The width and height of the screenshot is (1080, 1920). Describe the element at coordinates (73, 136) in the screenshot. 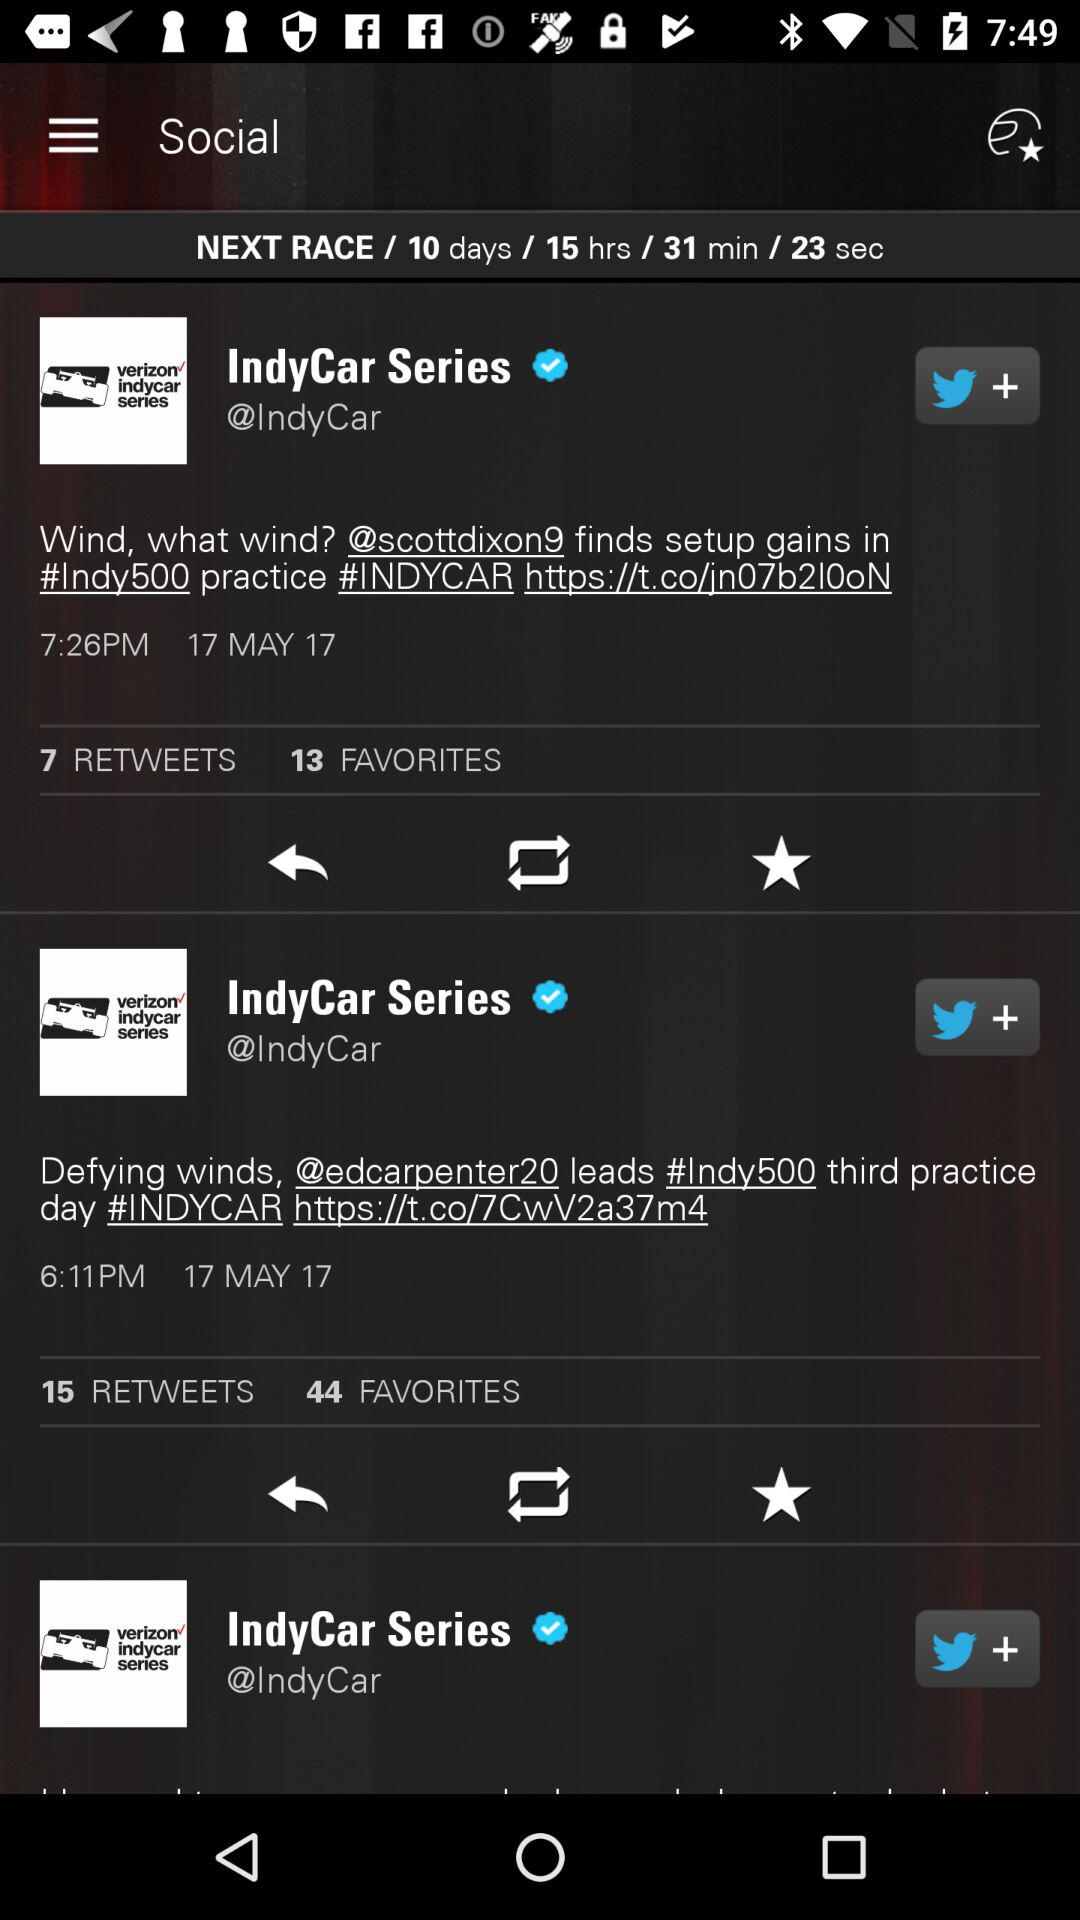

I see `turn on the item to the left of social app` at that location.